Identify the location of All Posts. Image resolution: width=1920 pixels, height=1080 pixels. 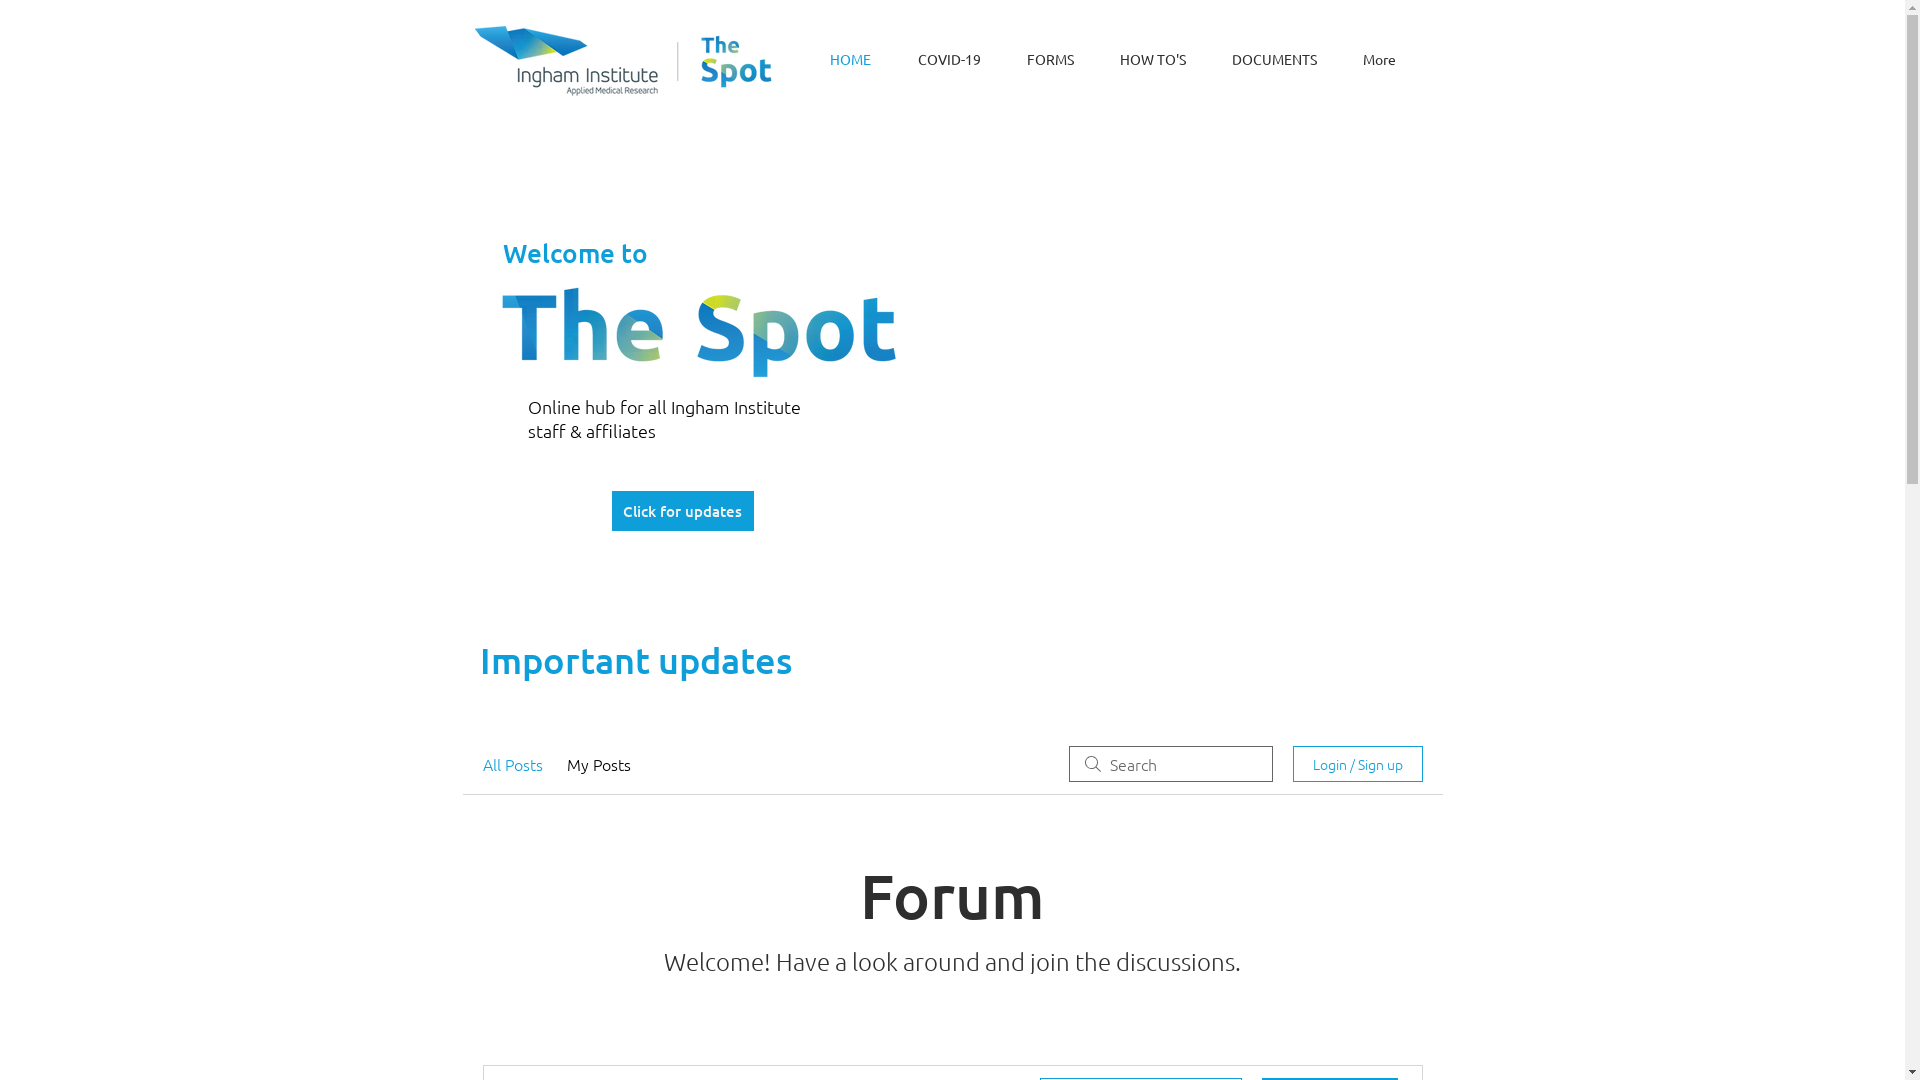
(512, 764).